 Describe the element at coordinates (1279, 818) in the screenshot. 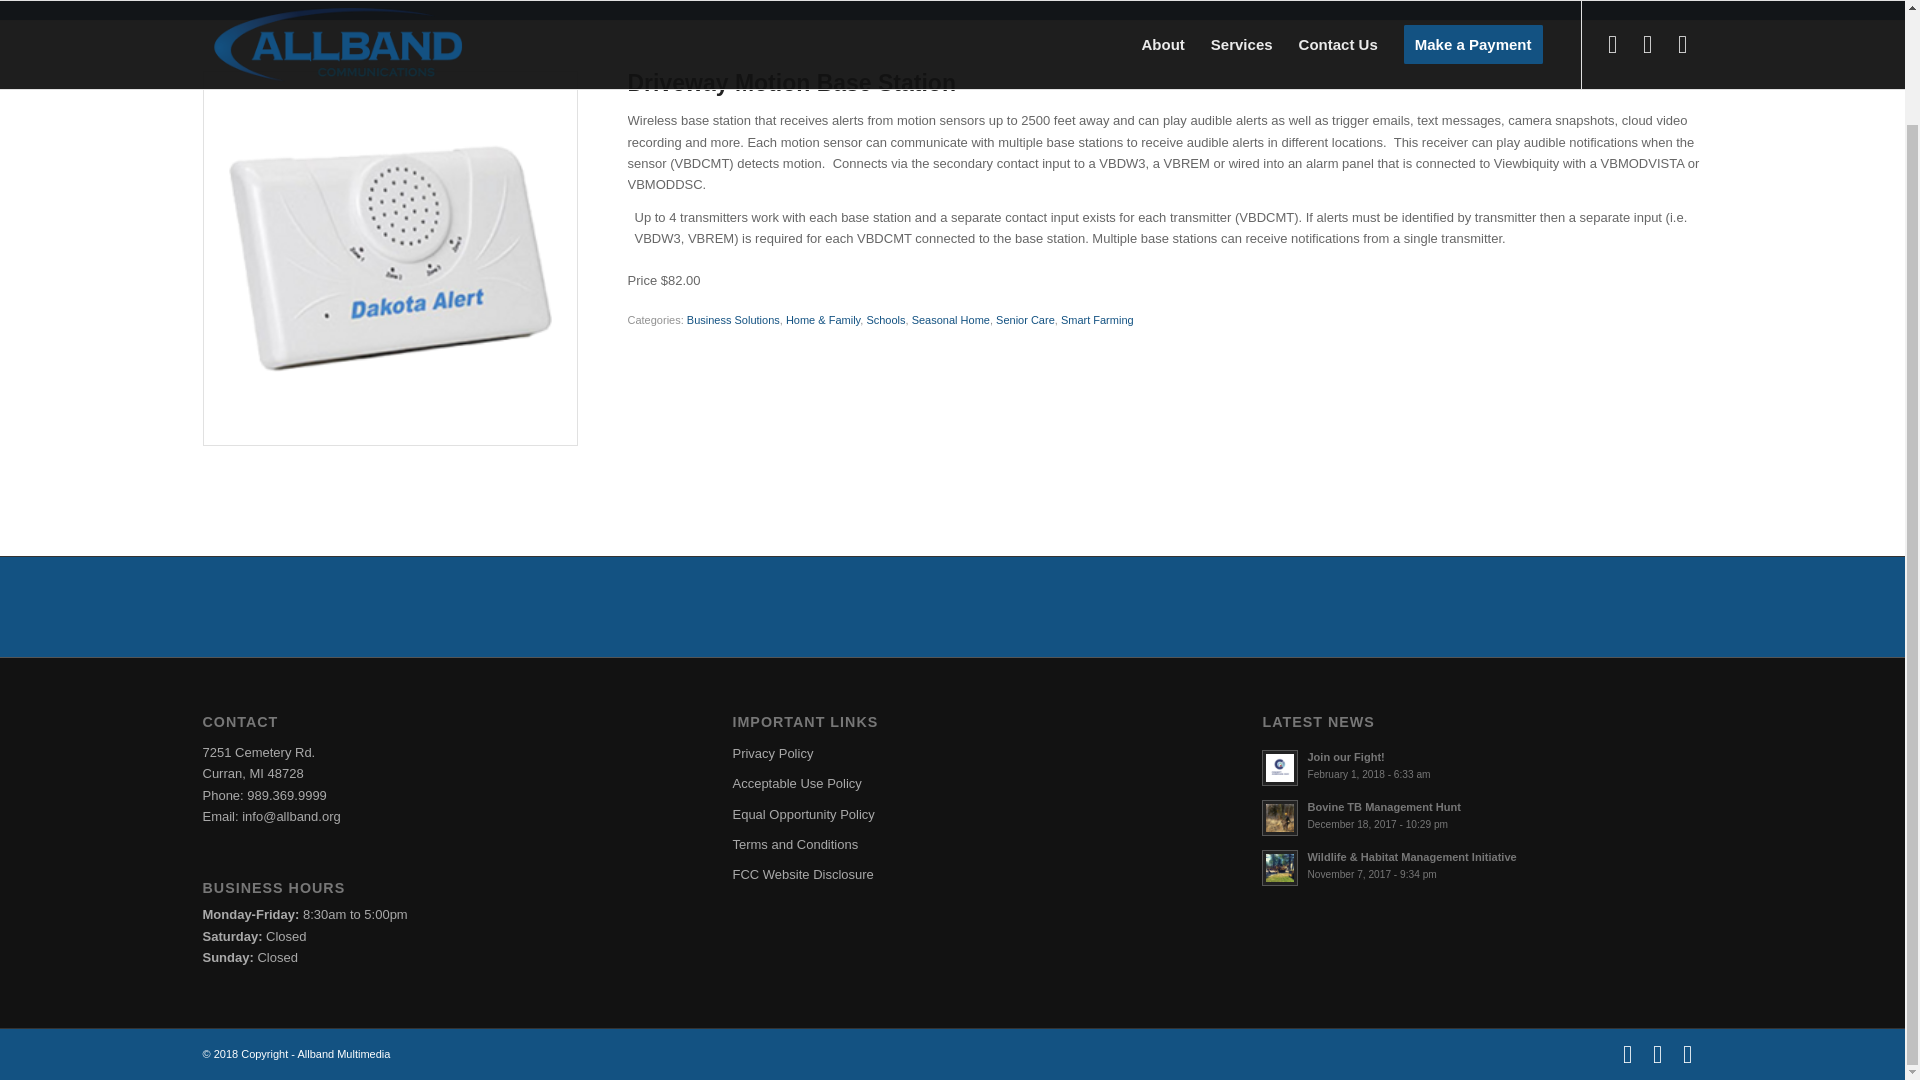

I see `Read: Bovine TB Management Hunt` at that location.